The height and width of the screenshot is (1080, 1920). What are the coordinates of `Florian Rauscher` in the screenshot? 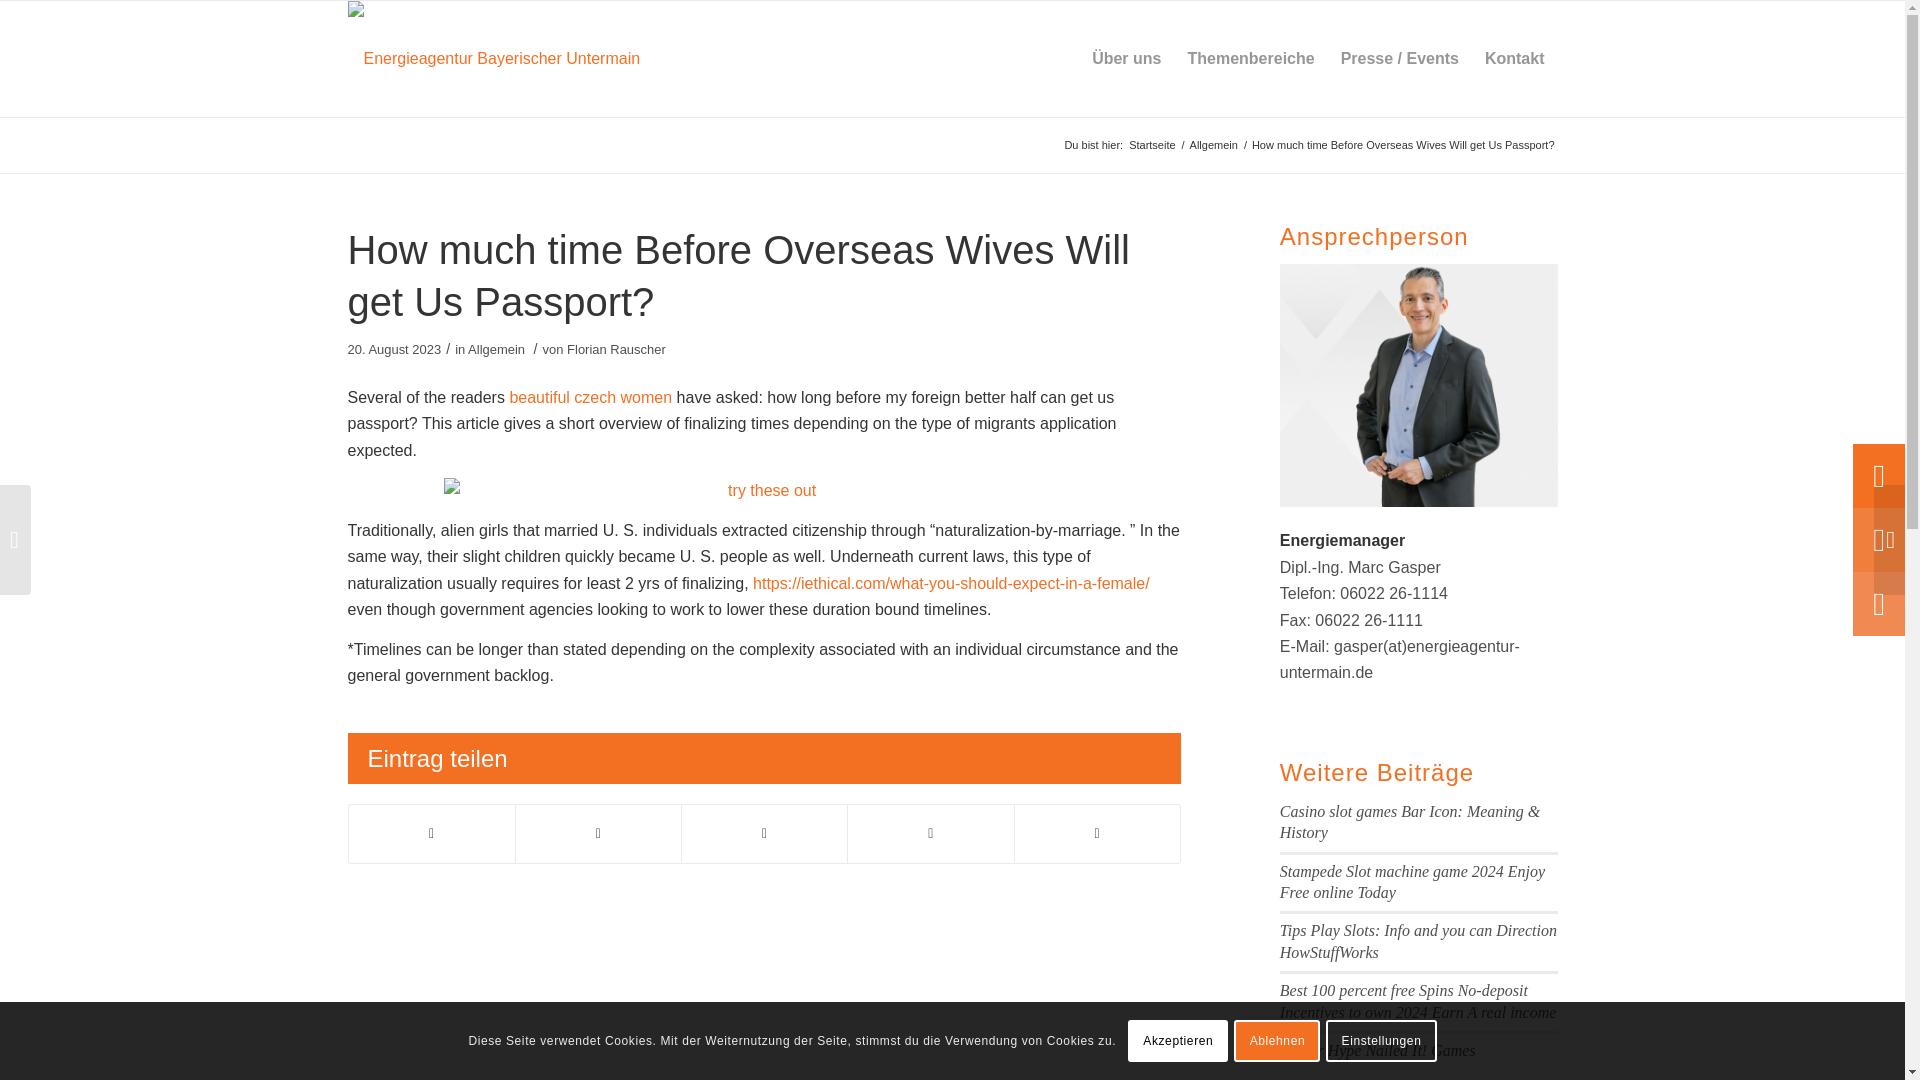 It's located at (616, 350).